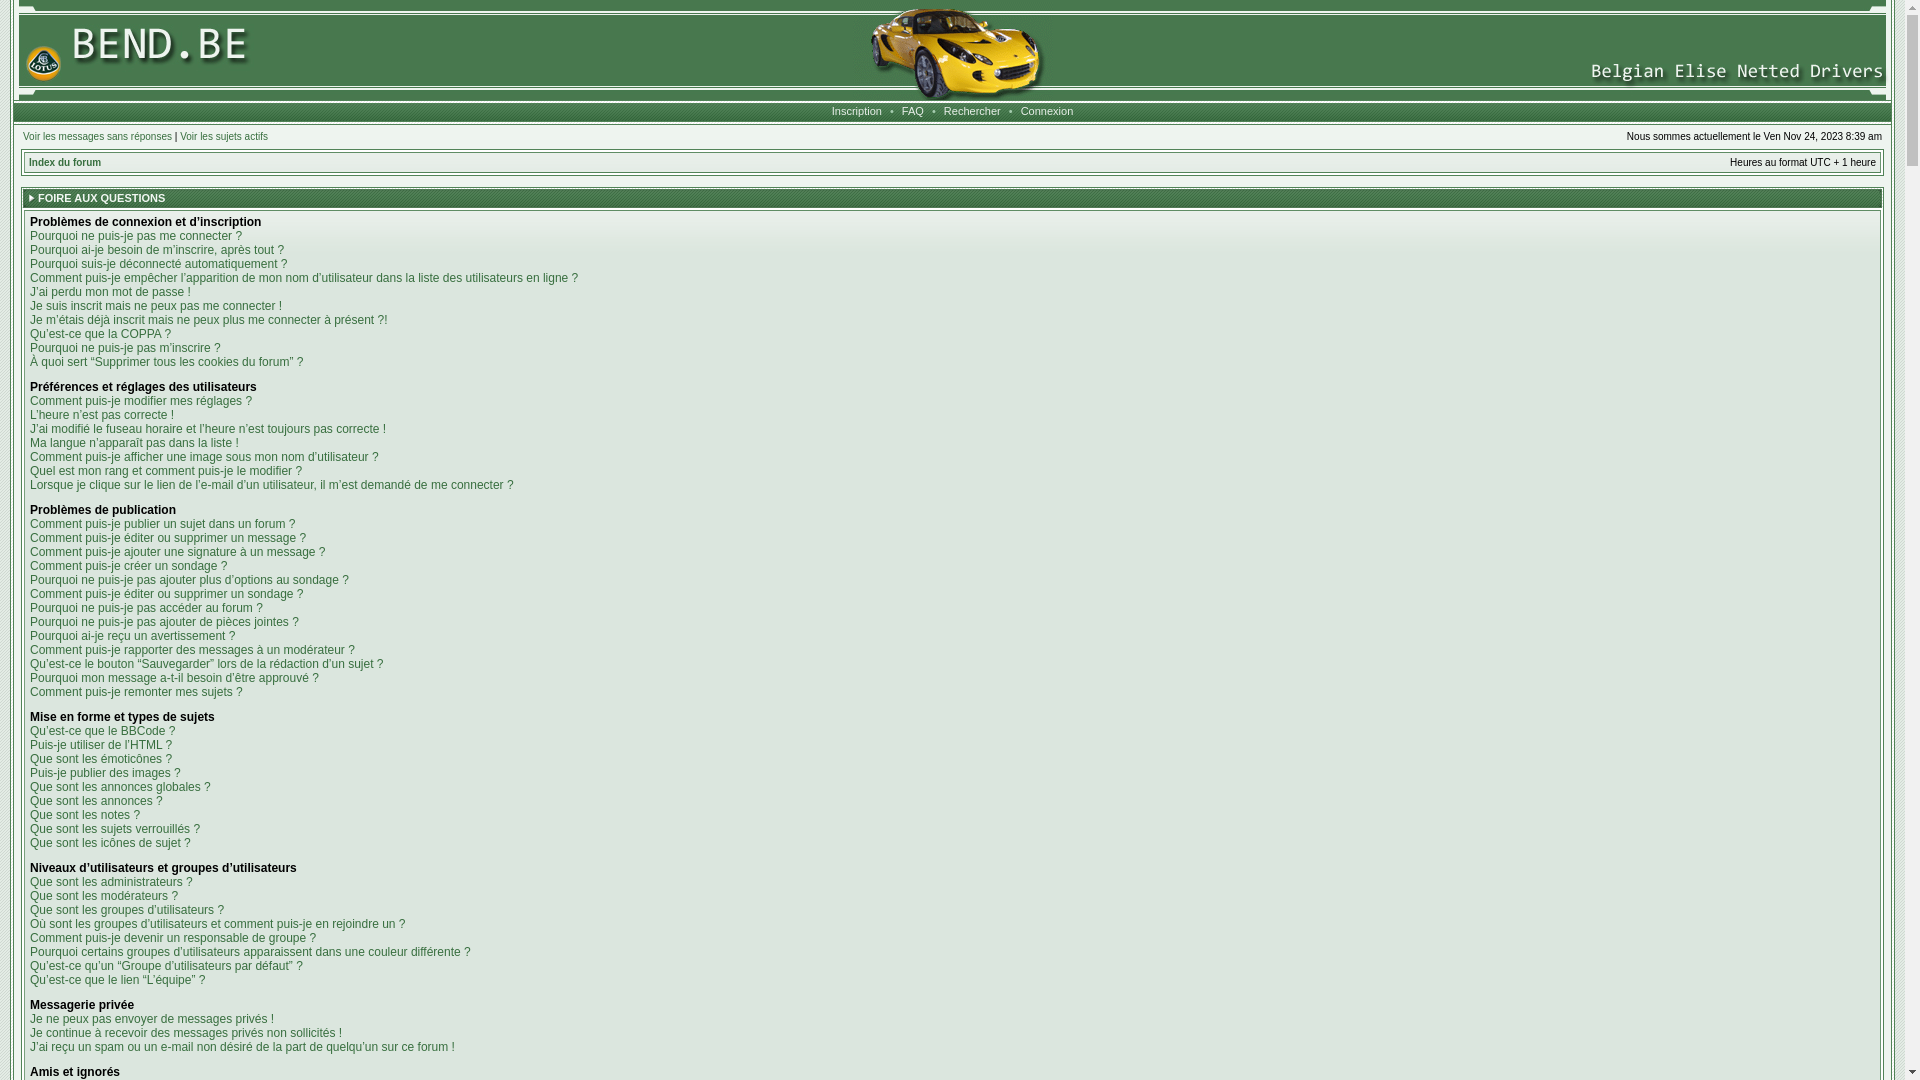 This screenshot has height=1080, width=1920. What do you see at coordinates (96, 801) in the screenshot?
I see `Que sont les annonces ?` at bounding box center [96, 801].